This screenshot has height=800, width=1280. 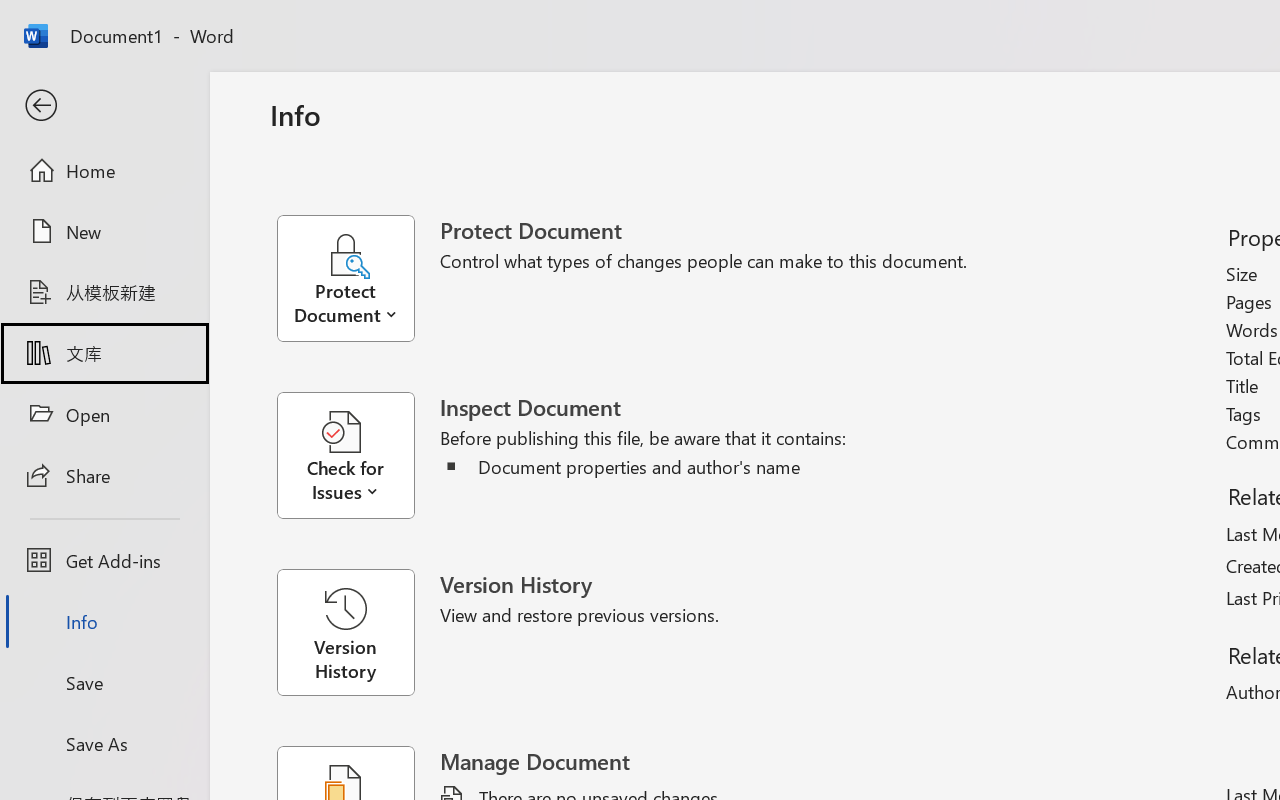 What do you see at coordinates (104, 106) in the screenshot?
I see `Back` at bounding box center [104, 106].